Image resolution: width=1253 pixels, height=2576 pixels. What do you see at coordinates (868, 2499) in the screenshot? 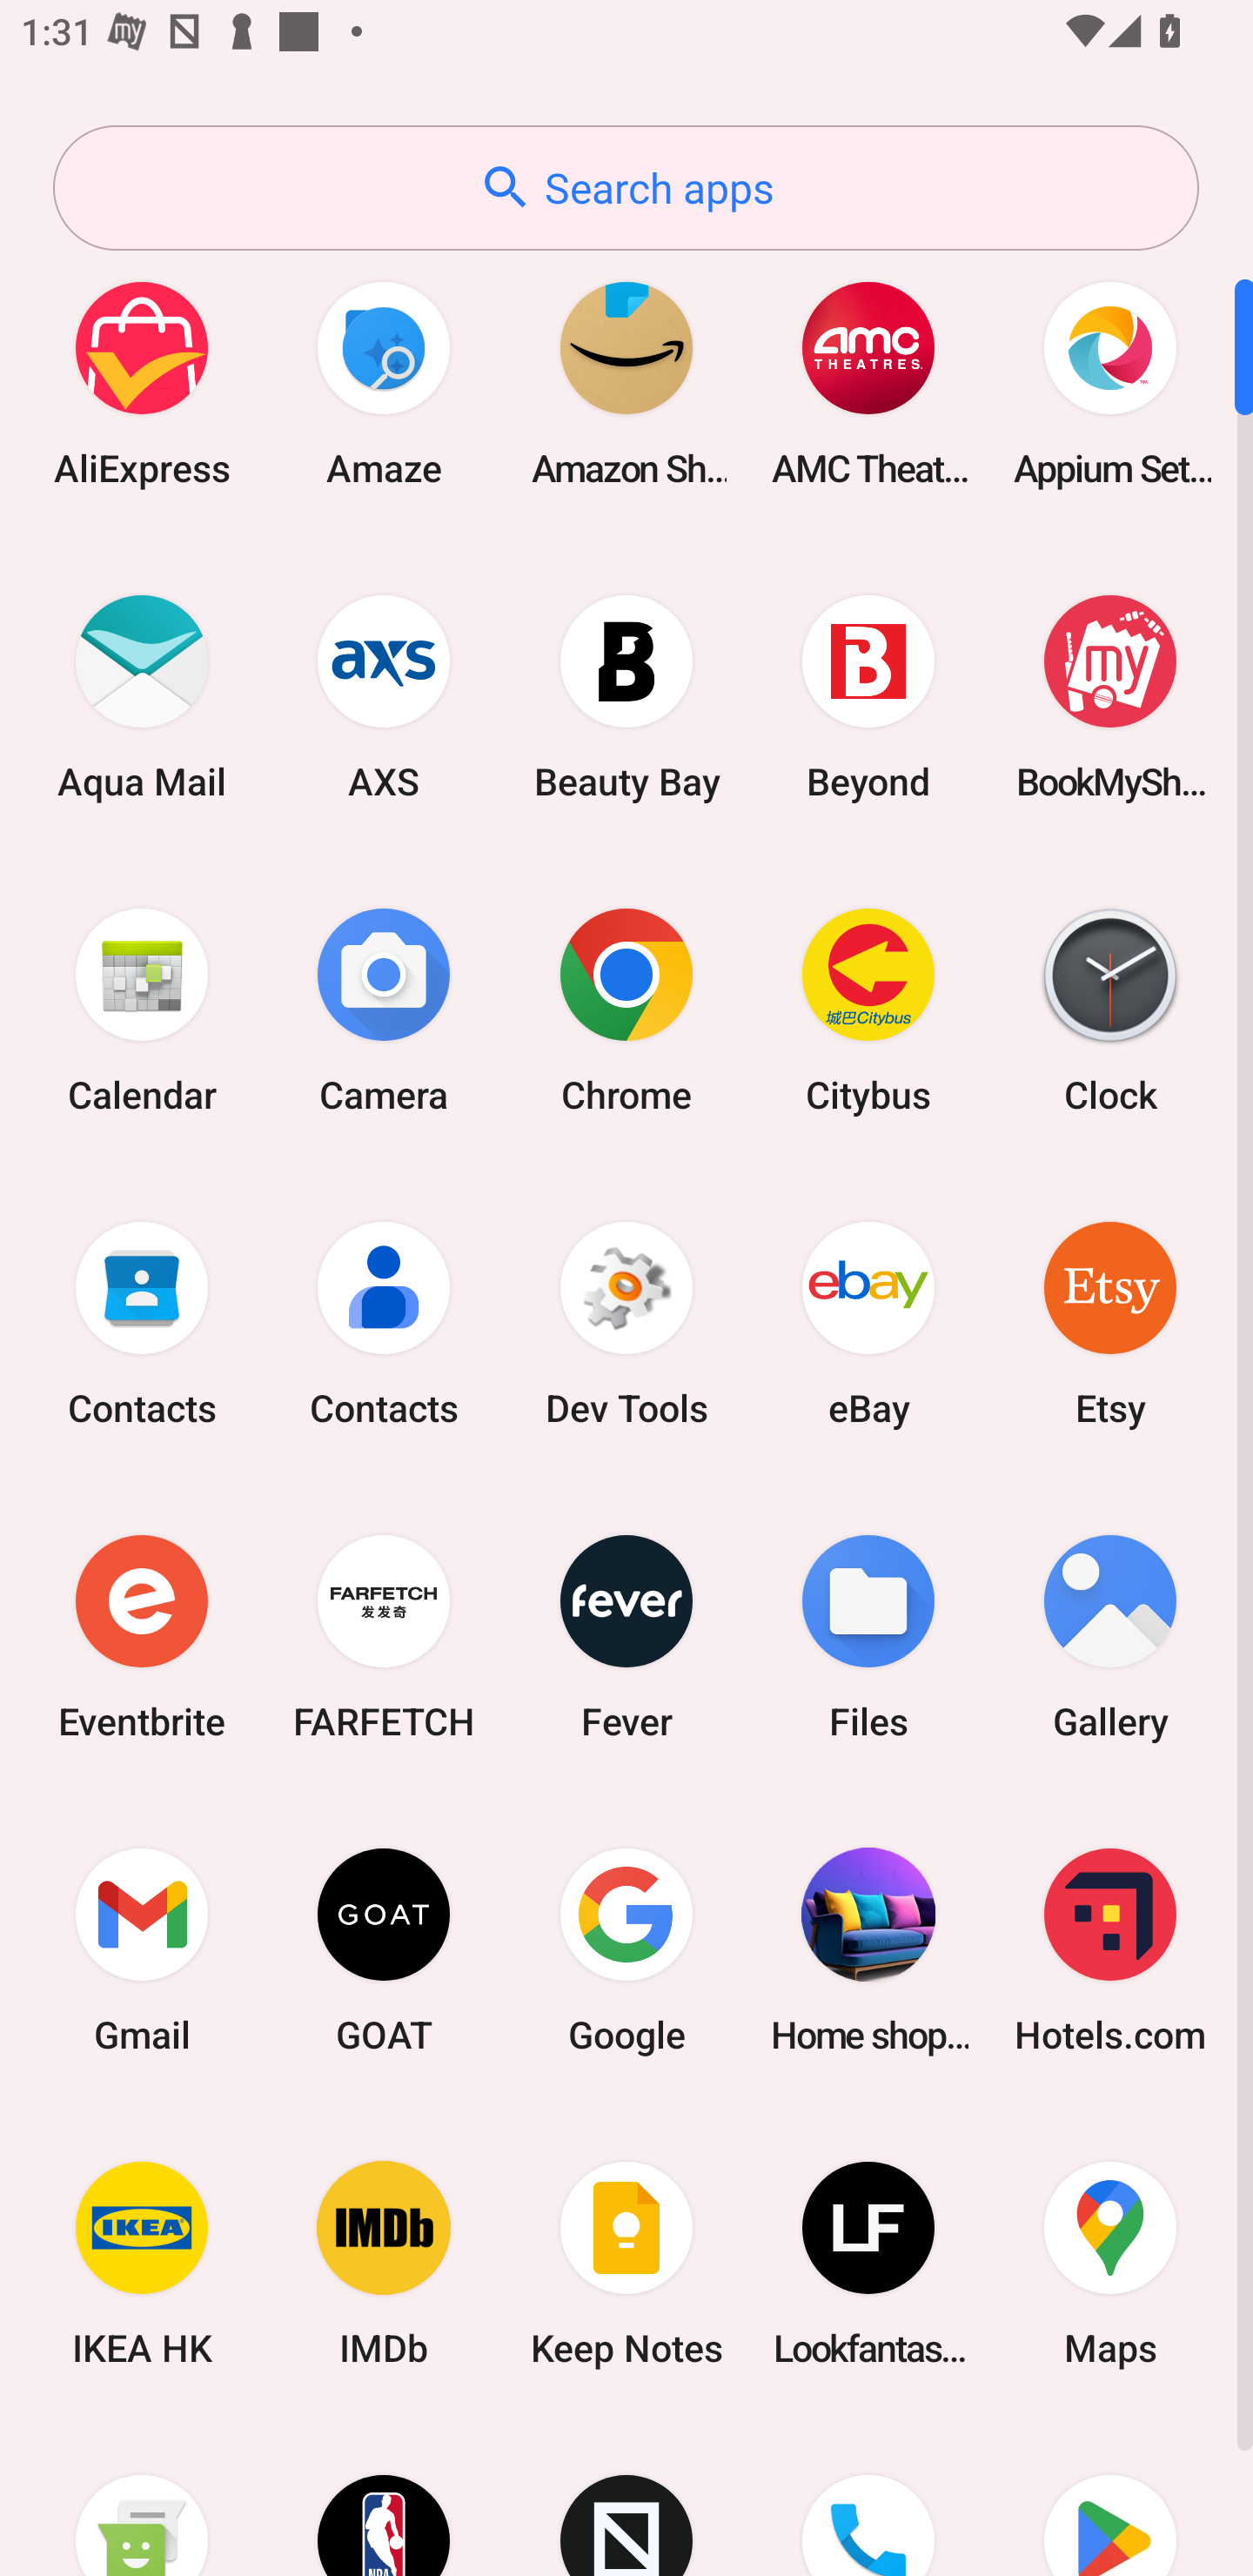
I see `Phone` at bounding box center [868, 2499].